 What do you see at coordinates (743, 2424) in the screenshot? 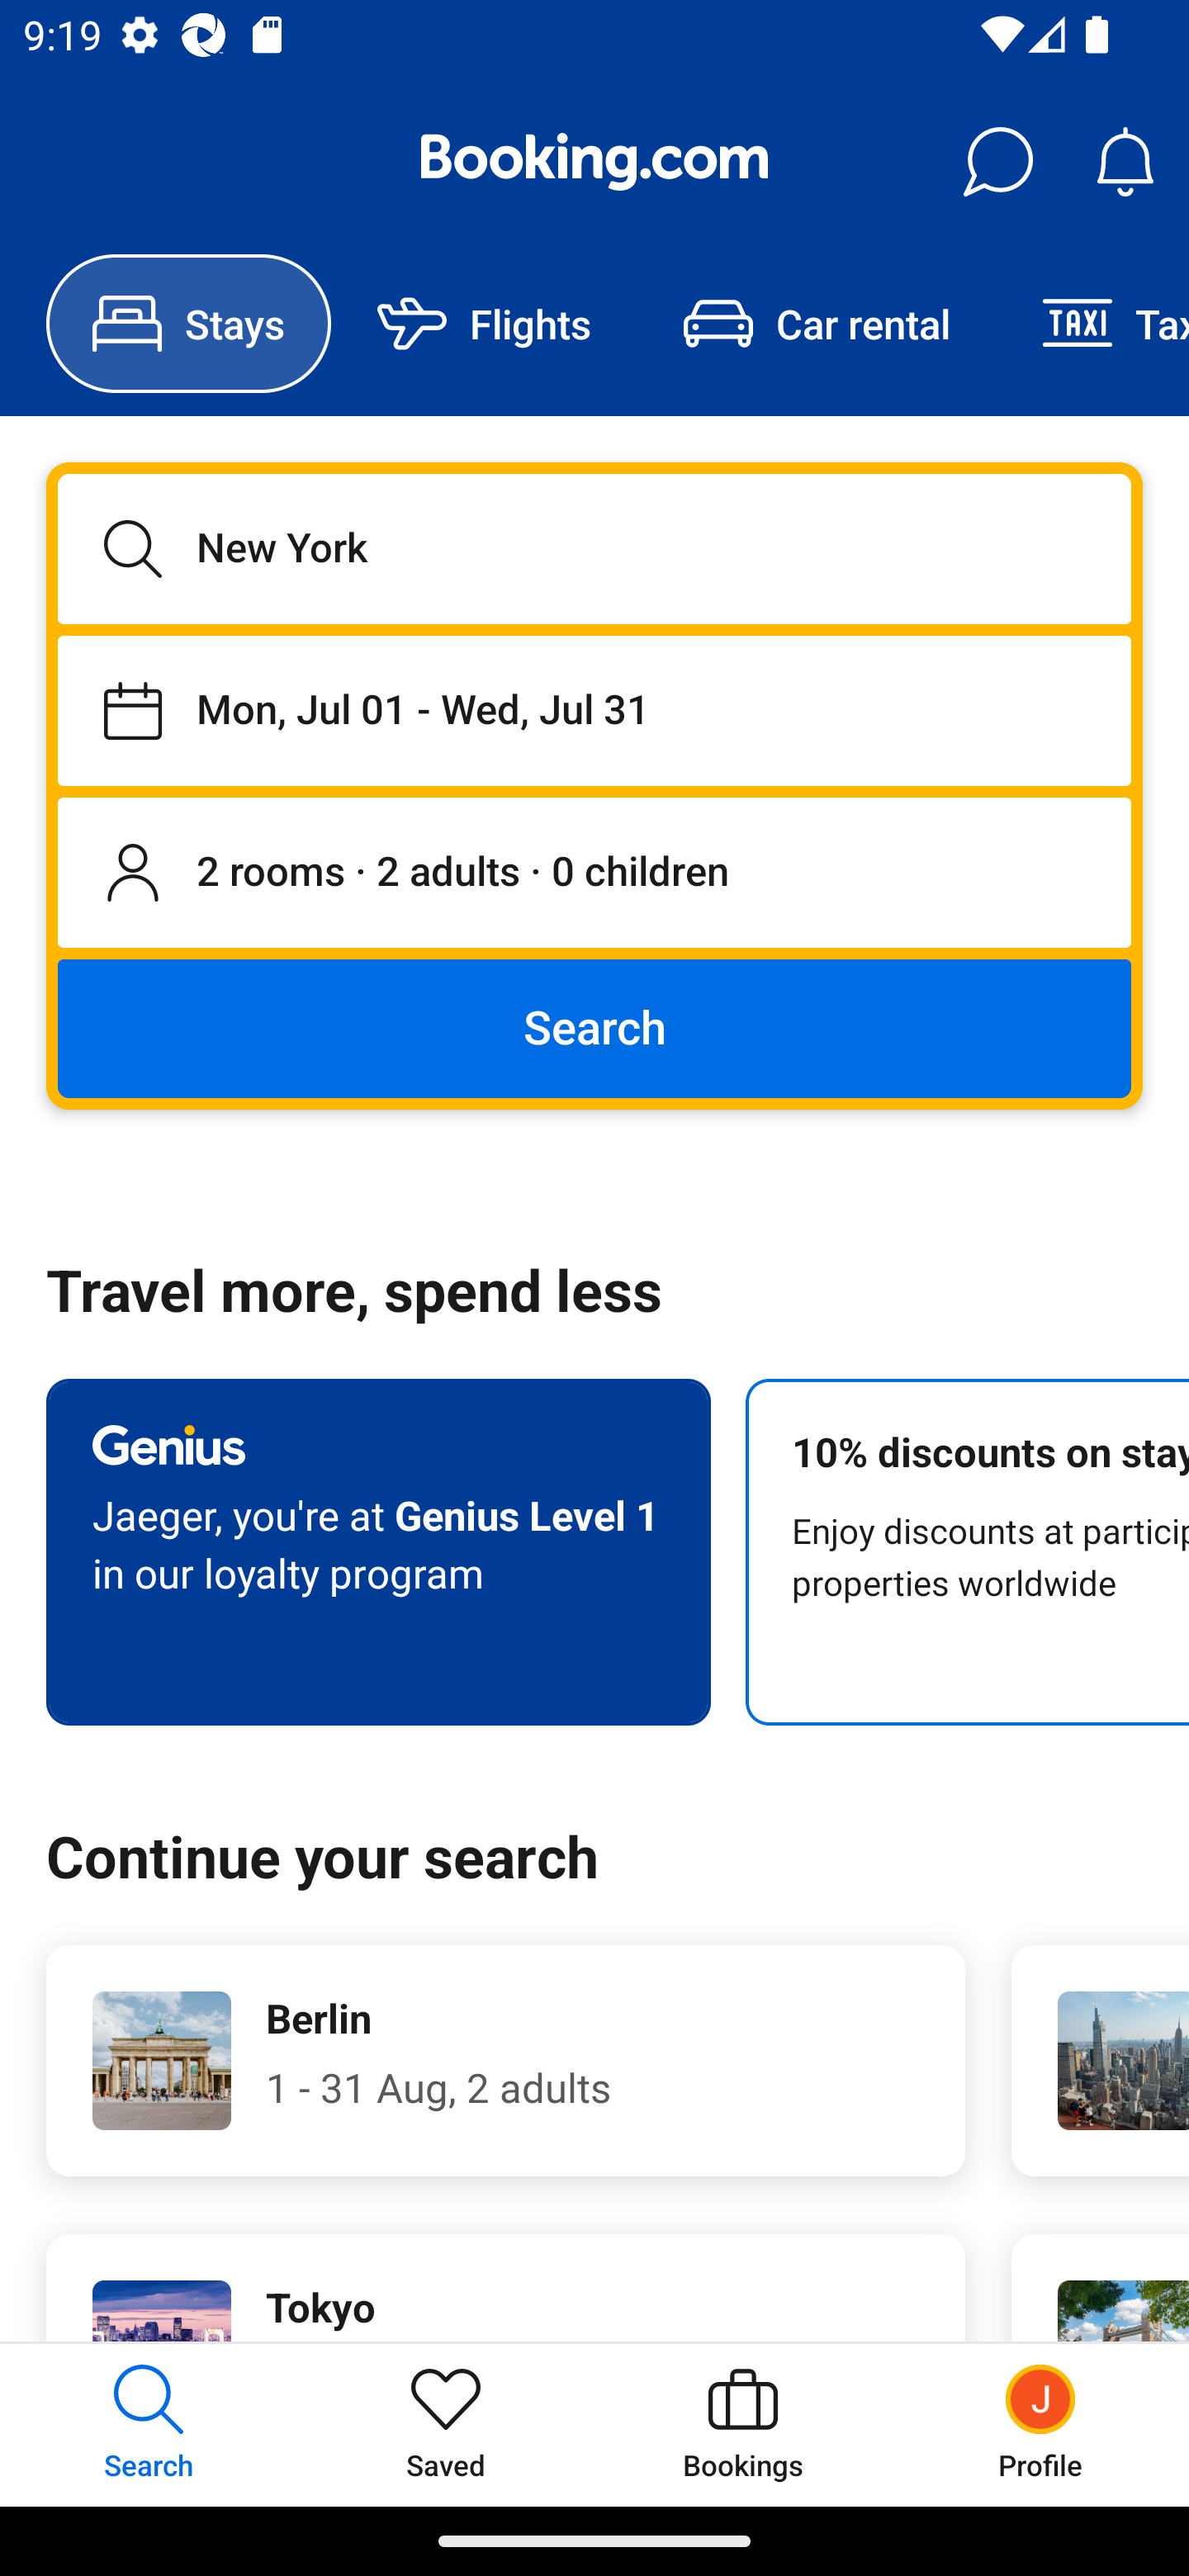
I see `Bookings` at bounding box center [743, 2424].